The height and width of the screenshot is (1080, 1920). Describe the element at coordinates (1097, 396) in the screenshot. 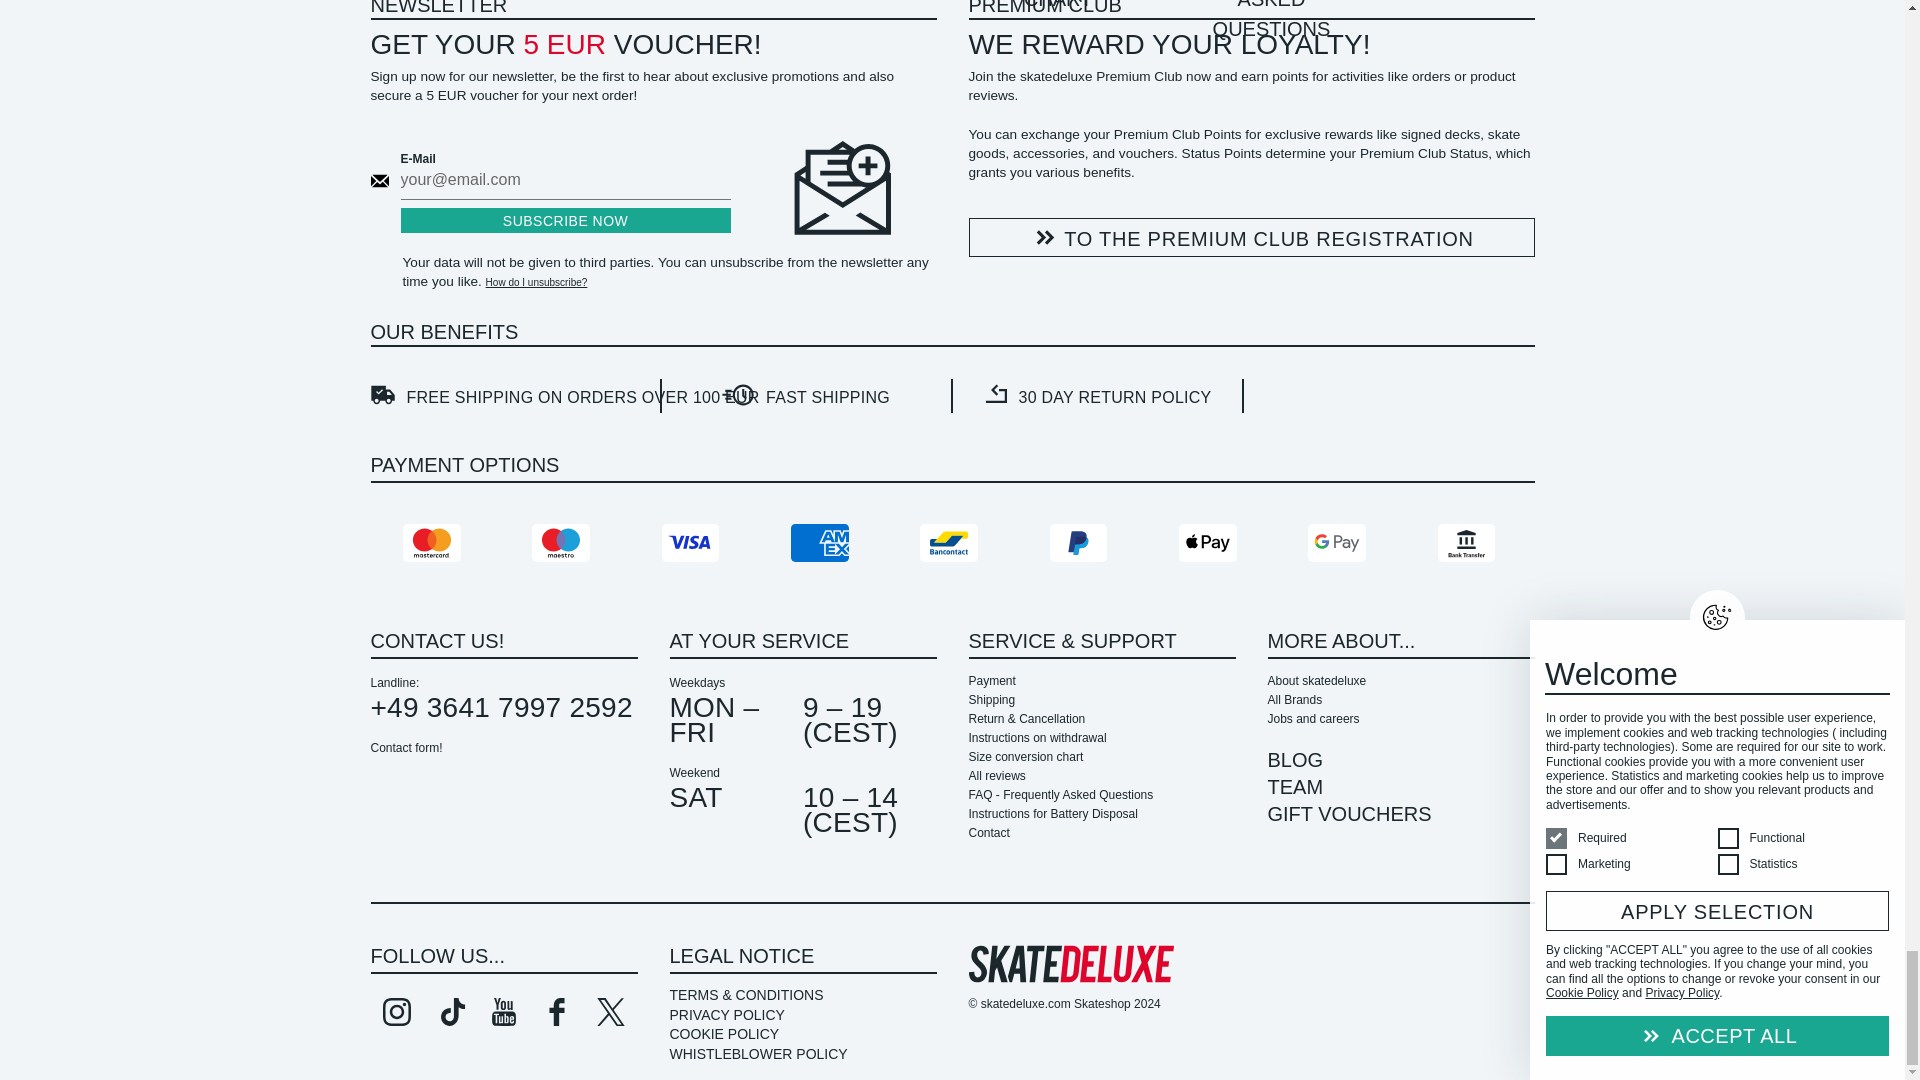

I see `30 DAY RETURN POLICY` at that location.